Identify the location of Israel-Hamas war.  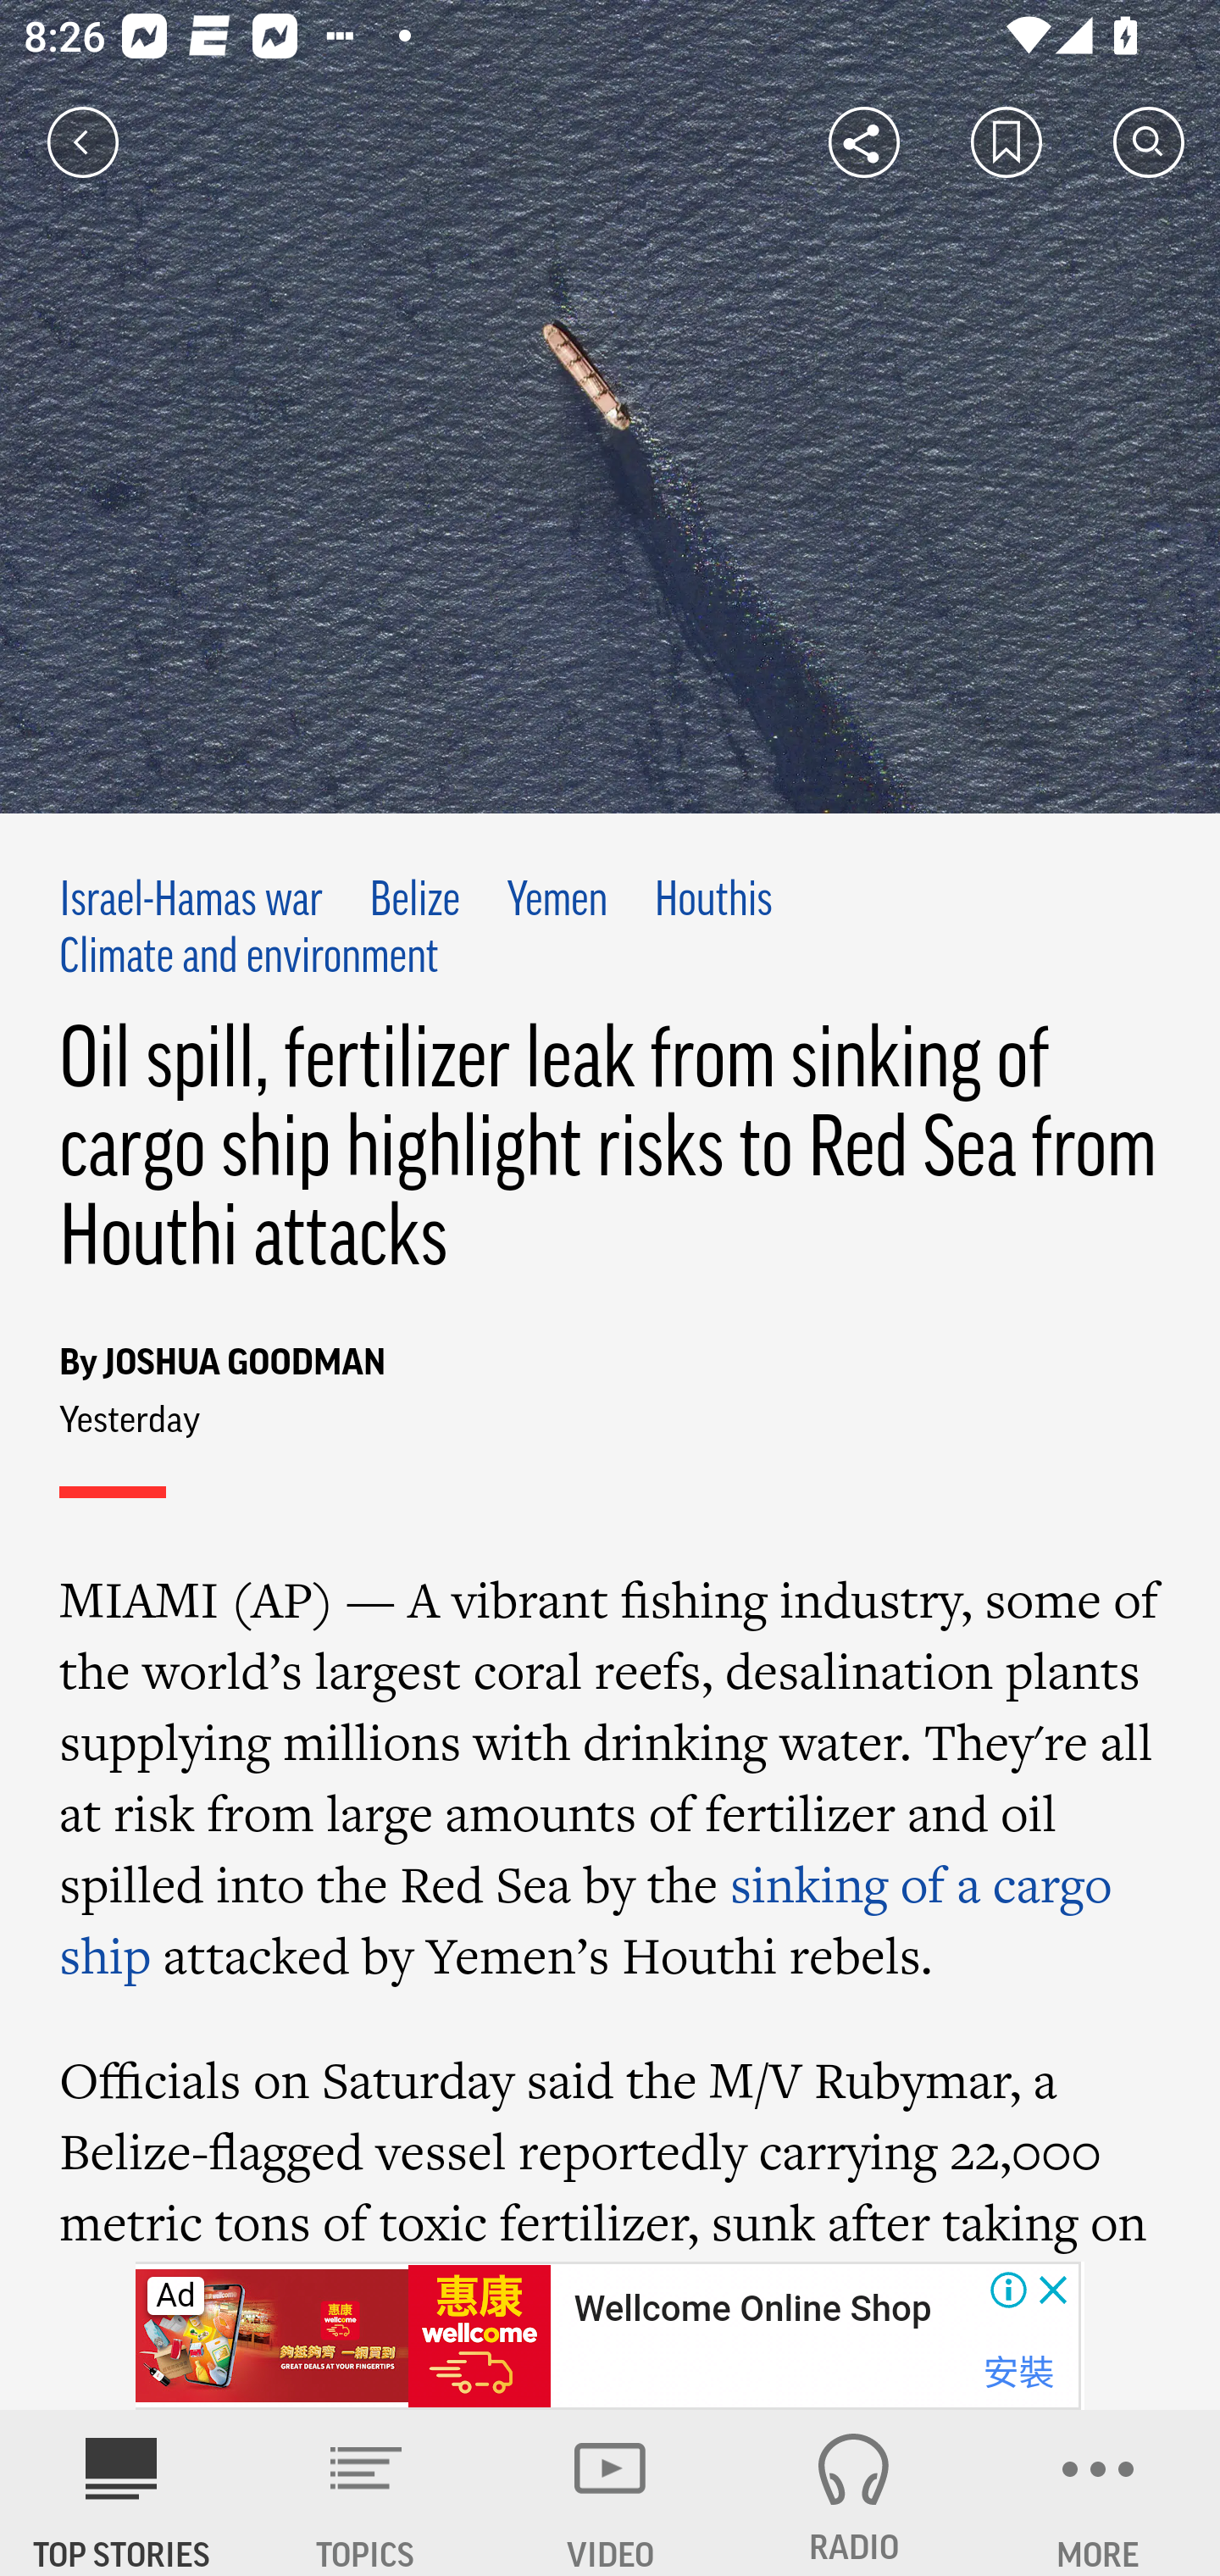
(192, 902).